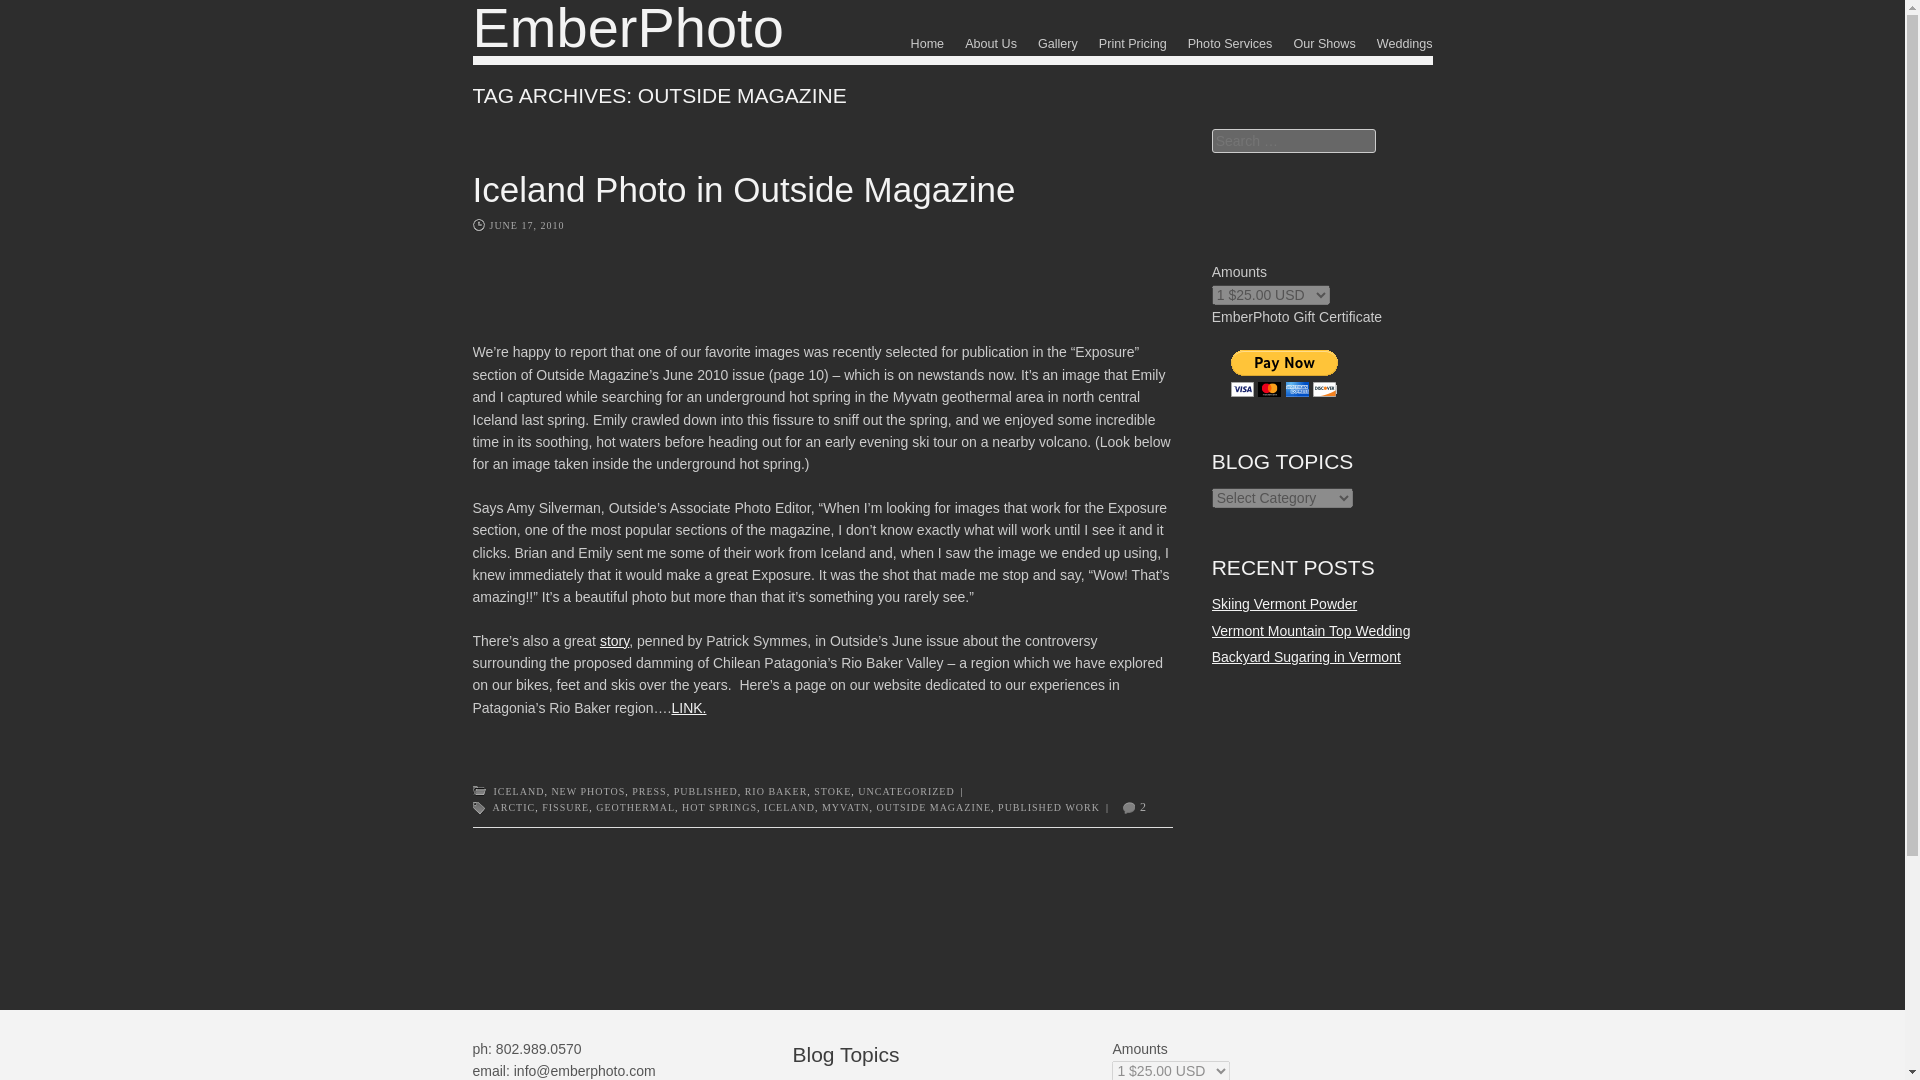  Describe the element at coordinates (628, 30) in the screenshot. I see `EmberPhoto` at that location.